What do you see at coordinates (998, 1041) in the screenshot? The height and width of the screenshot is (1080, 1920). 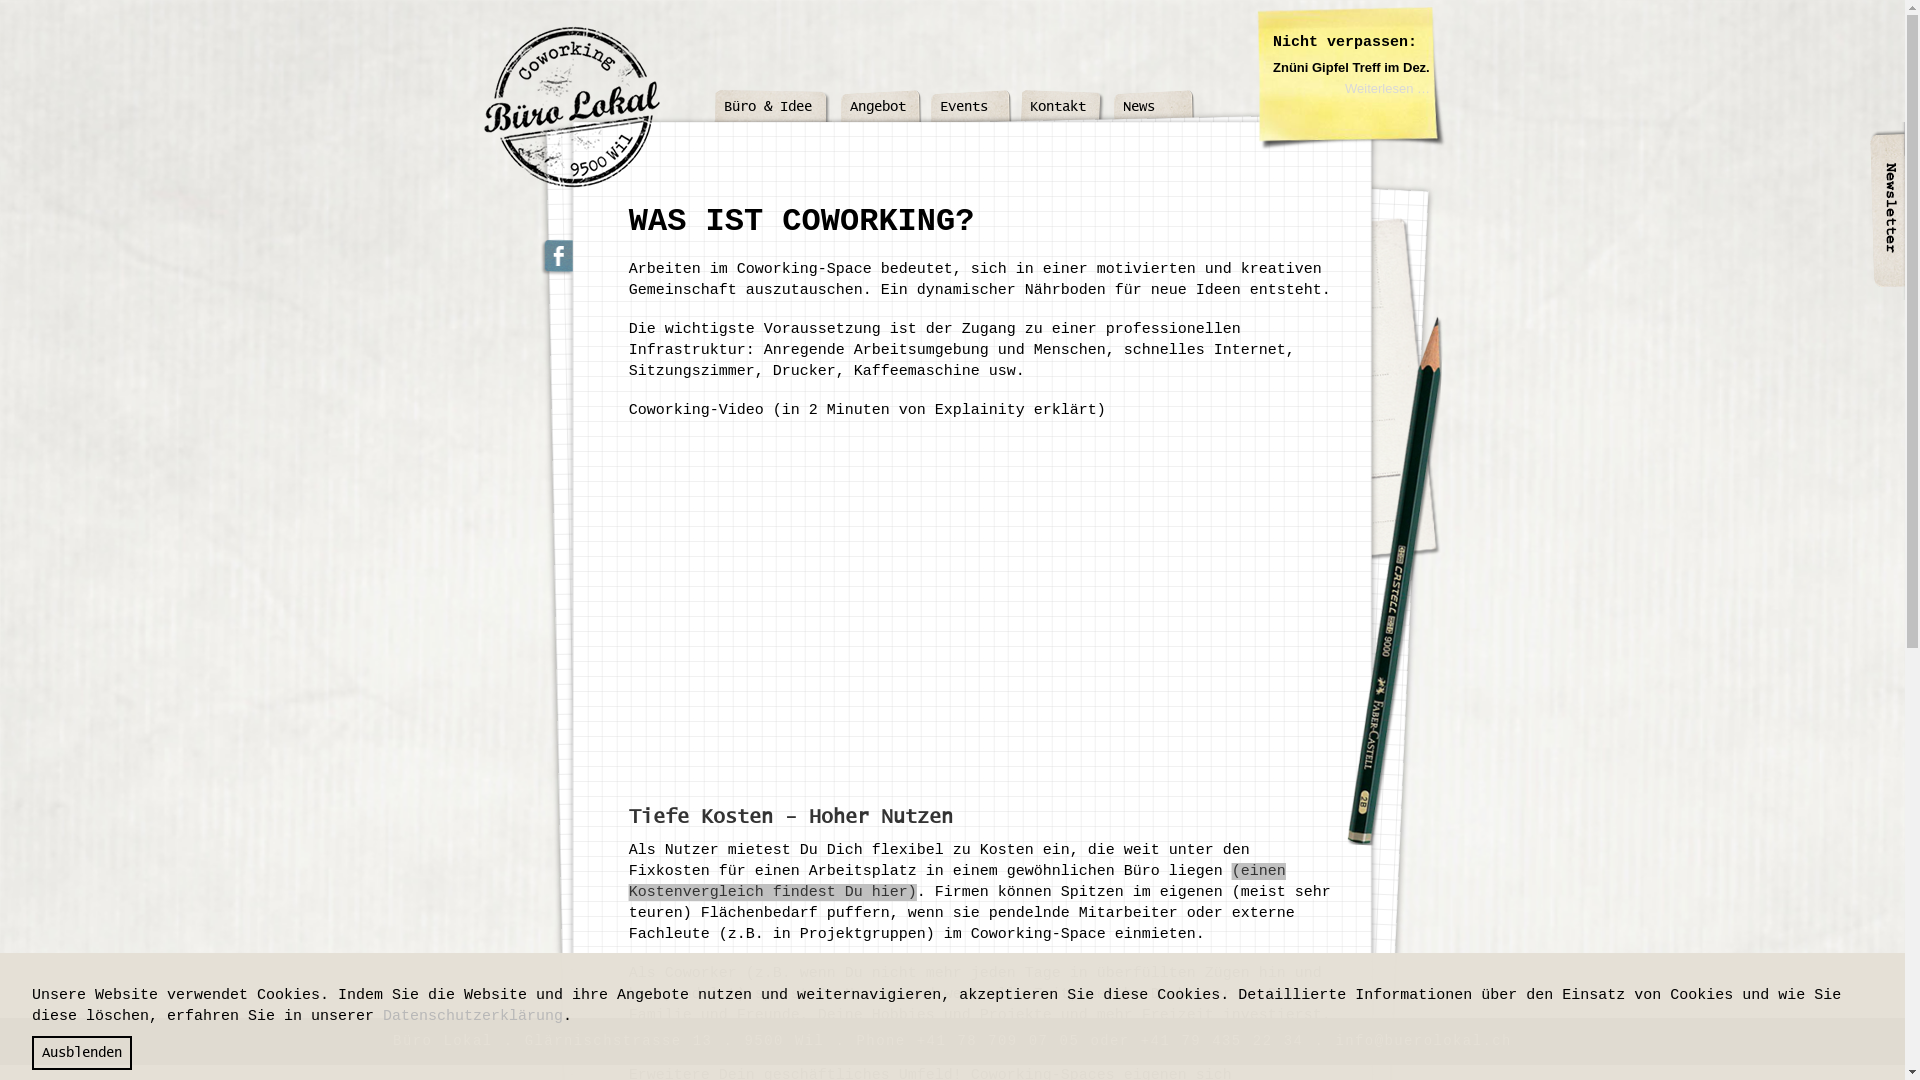 I see `+41 78 709 07 05` at bounding box center [998, 1041].